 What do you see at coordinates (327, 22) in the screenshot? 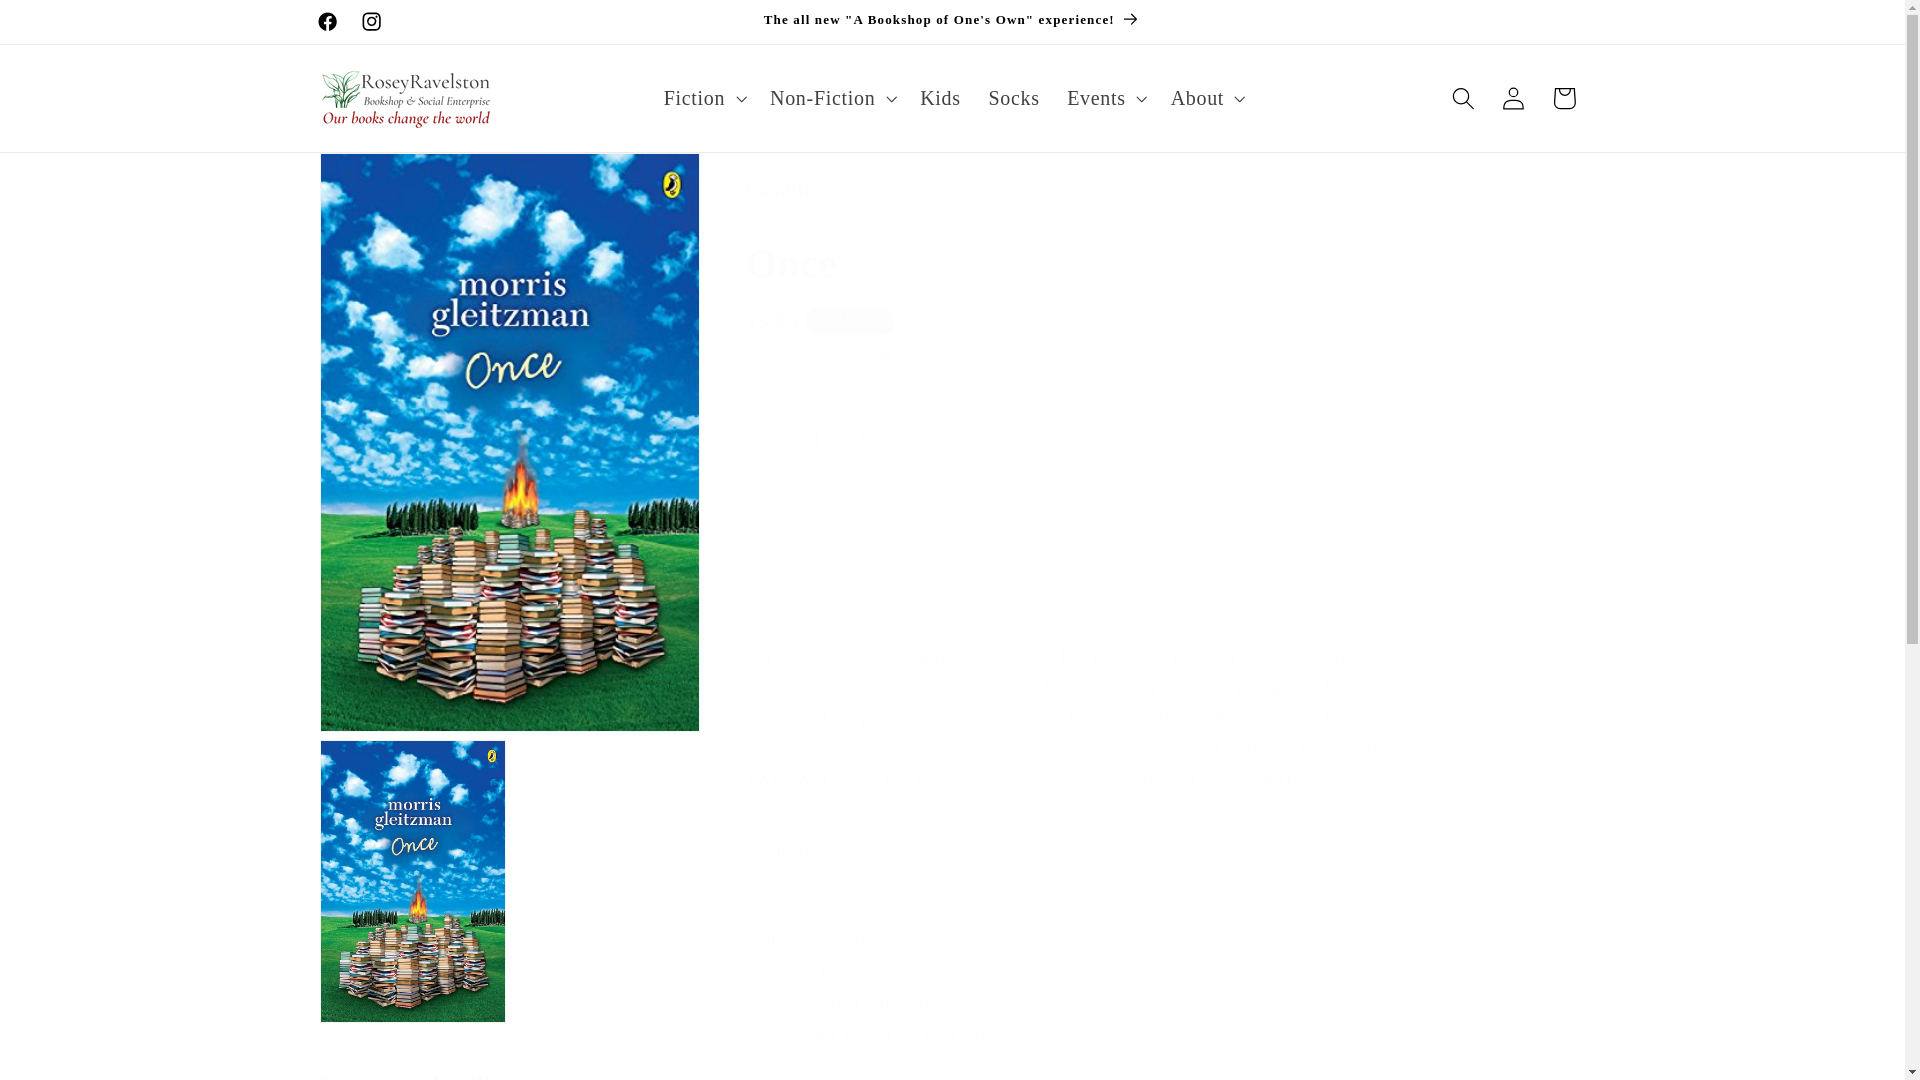
I see `Facebook` at bounding box center [327, 22].